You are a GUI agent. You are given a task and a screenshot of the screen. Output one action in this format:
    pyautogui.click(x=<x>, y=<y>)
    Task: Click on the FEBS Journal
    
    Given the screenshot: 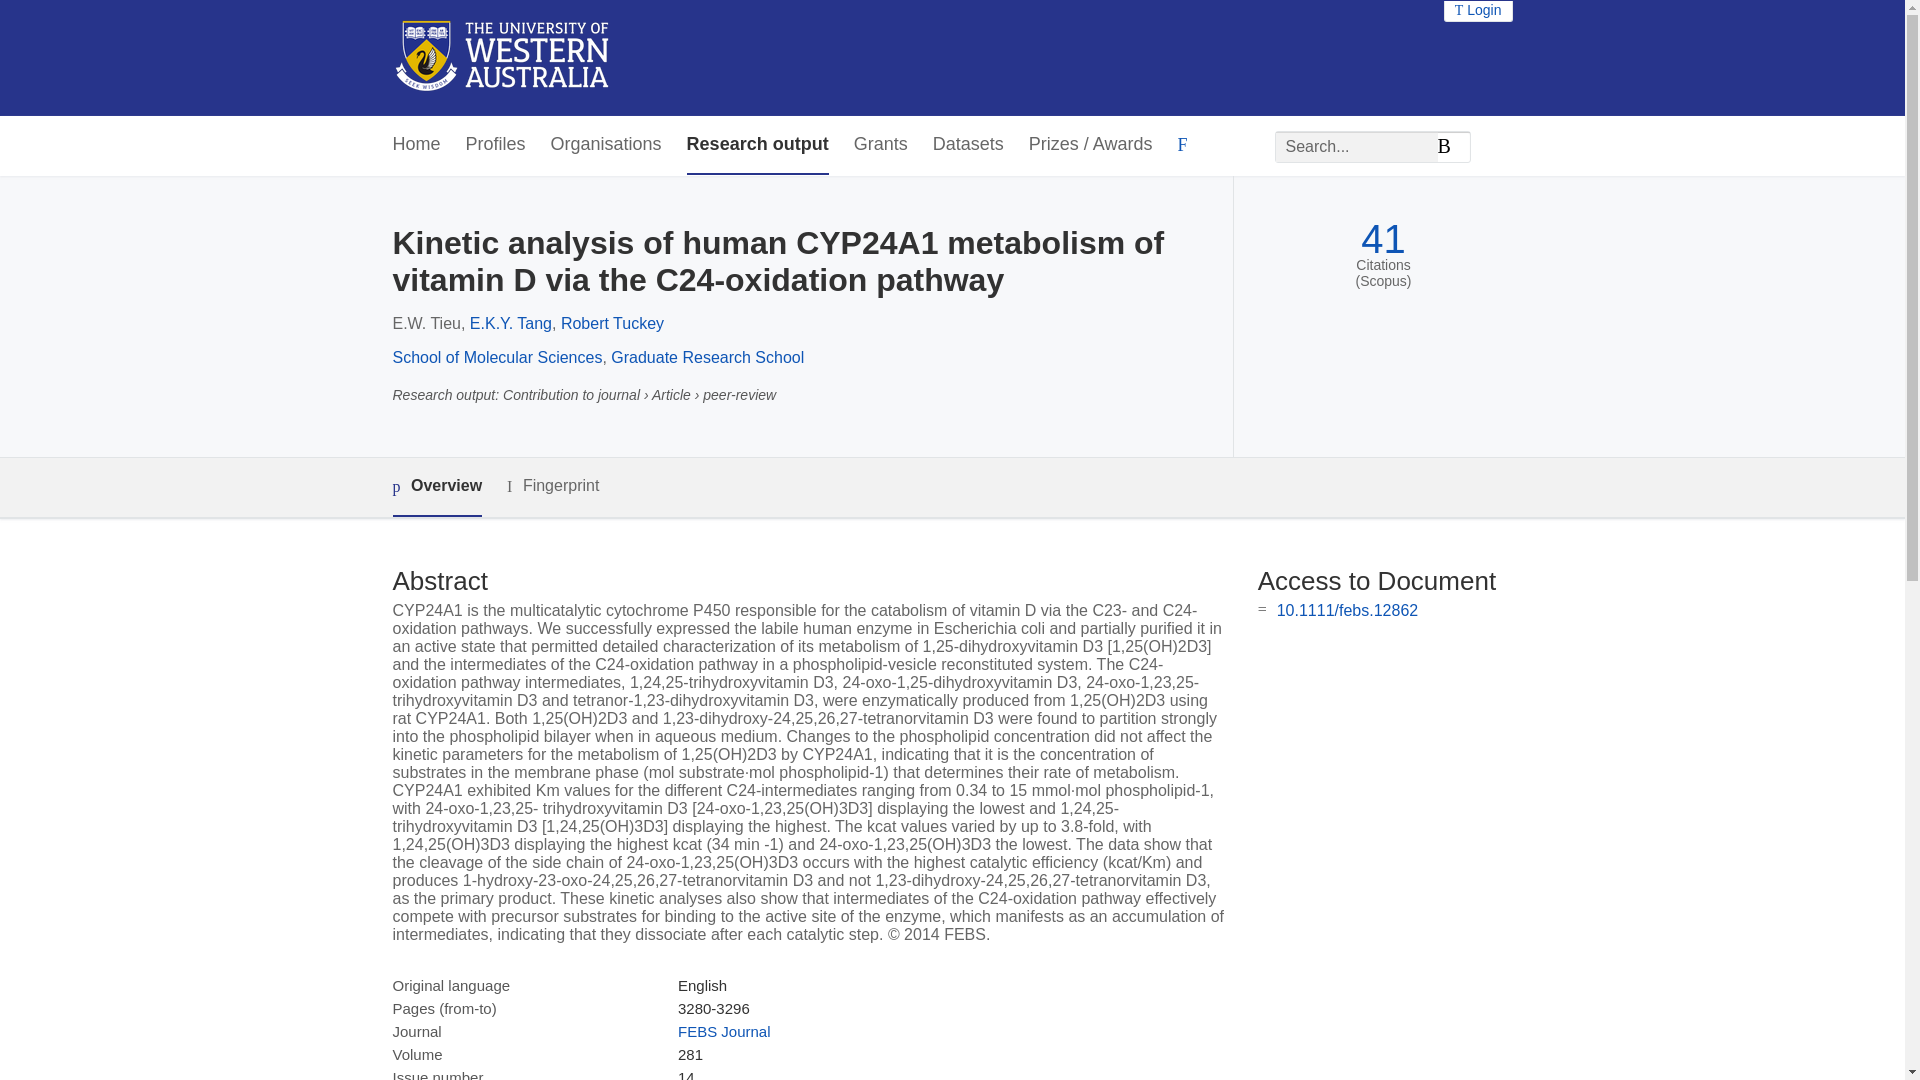 What is the action you would take?
    pyautogui.click(x=724, y=1031)
    